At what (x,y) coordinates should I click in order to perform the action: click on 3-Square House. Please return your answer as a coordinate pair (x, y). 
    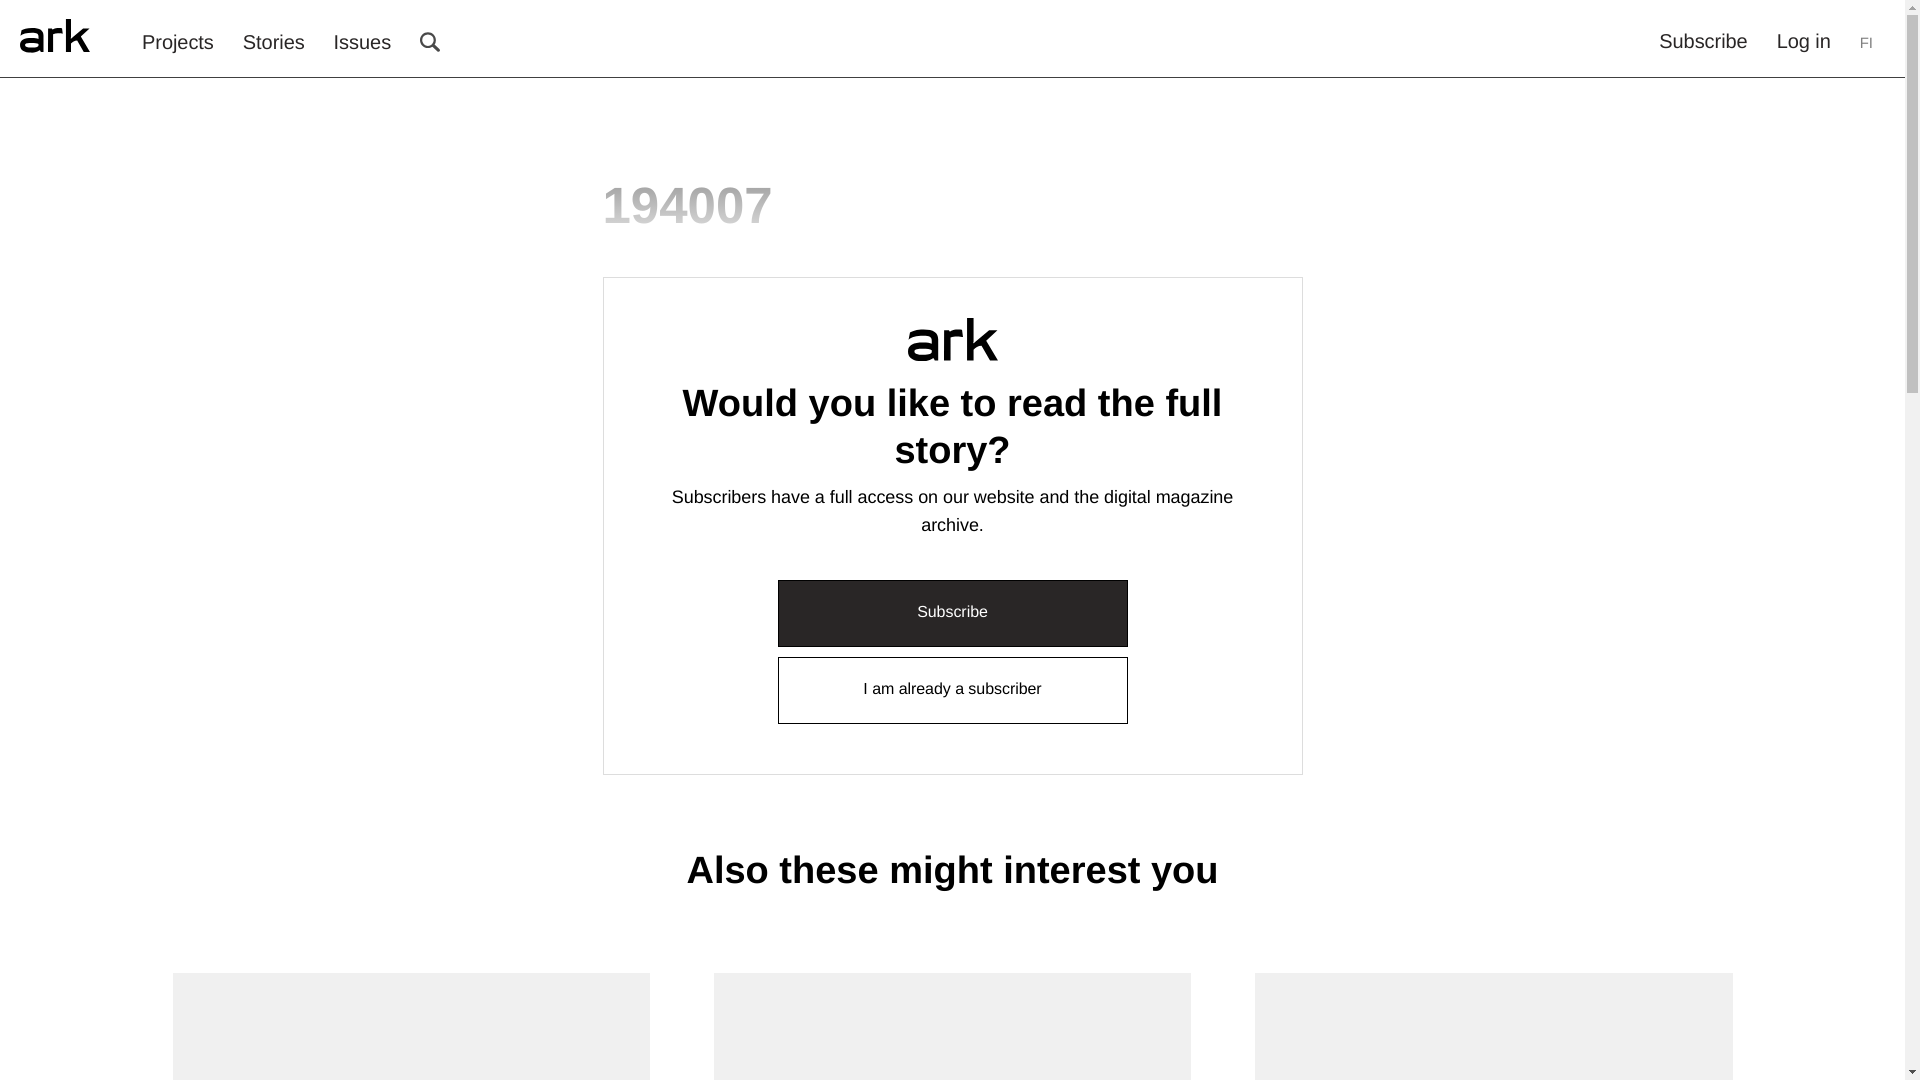
    Looking at the image, I should click on (410, 1026).